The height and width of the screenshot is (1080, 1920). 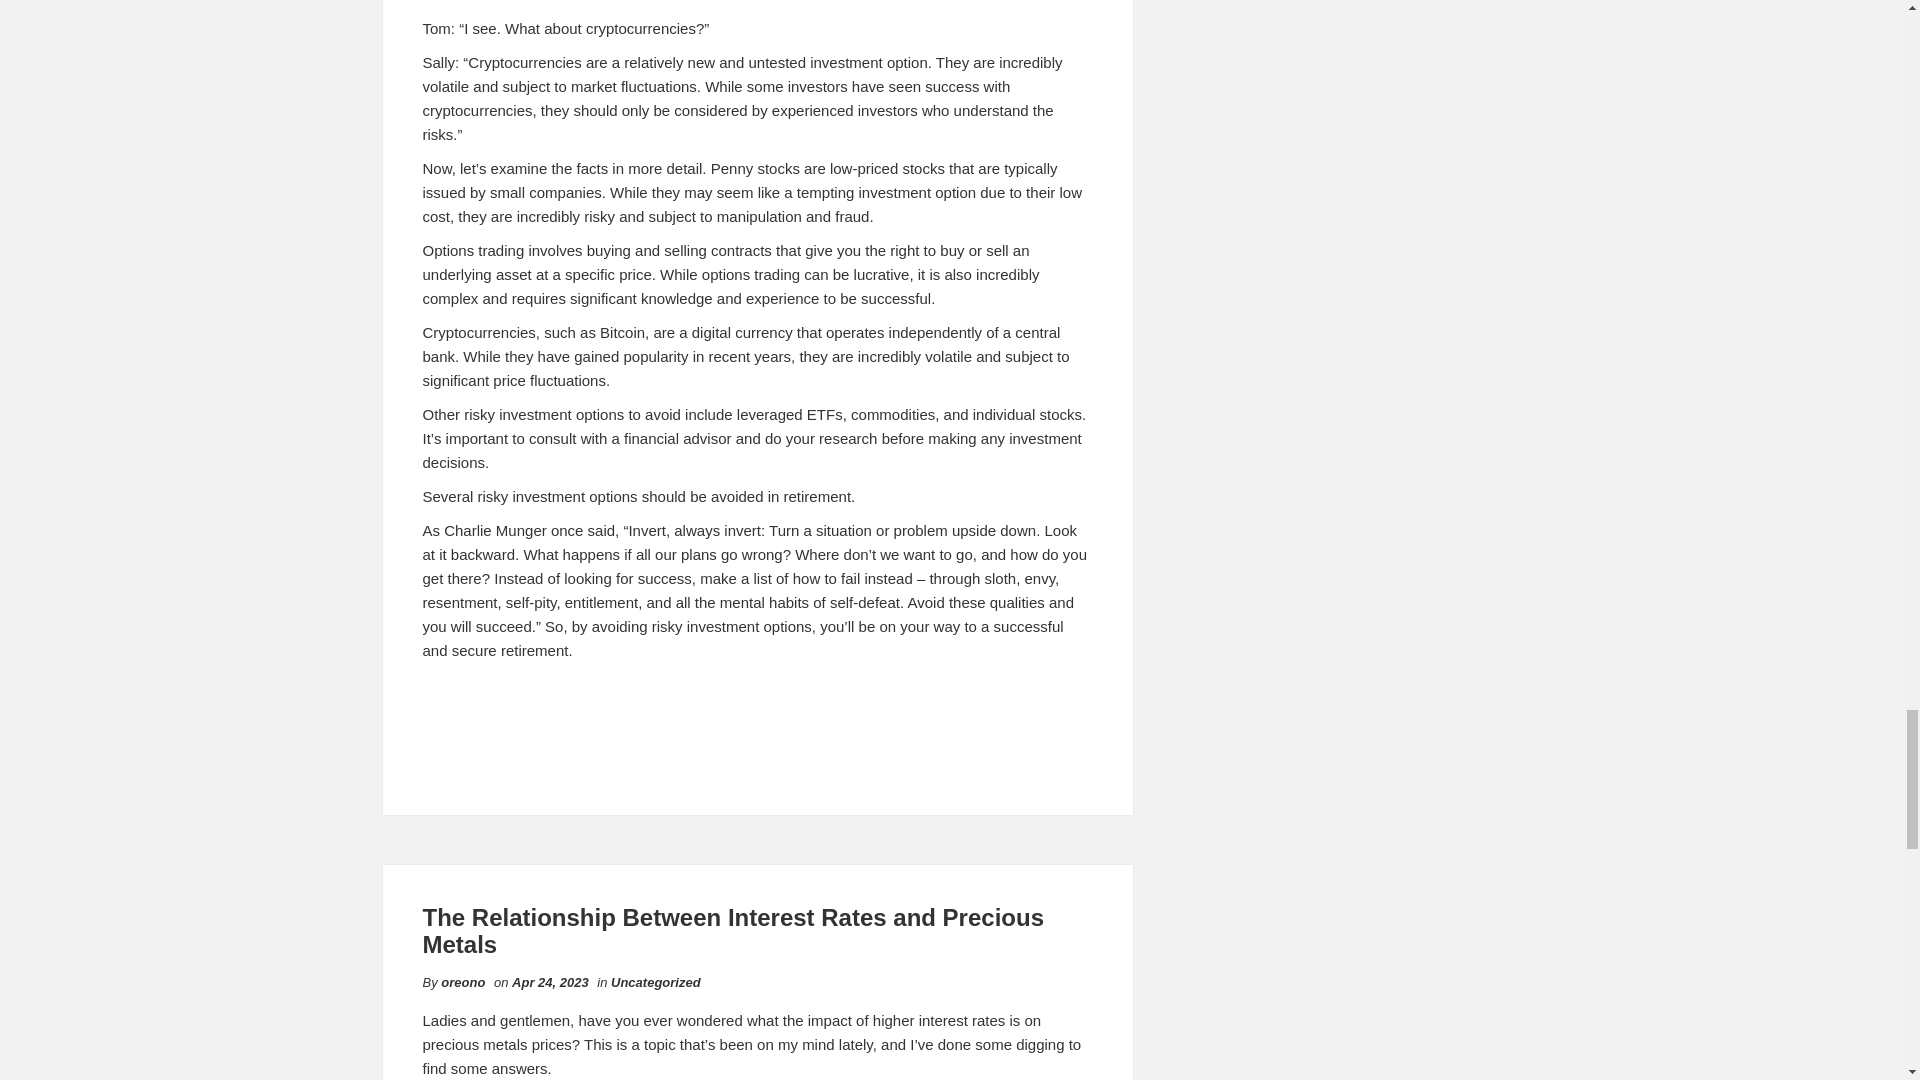 I want to click on Uncategorized, so click(x=655, y=982).